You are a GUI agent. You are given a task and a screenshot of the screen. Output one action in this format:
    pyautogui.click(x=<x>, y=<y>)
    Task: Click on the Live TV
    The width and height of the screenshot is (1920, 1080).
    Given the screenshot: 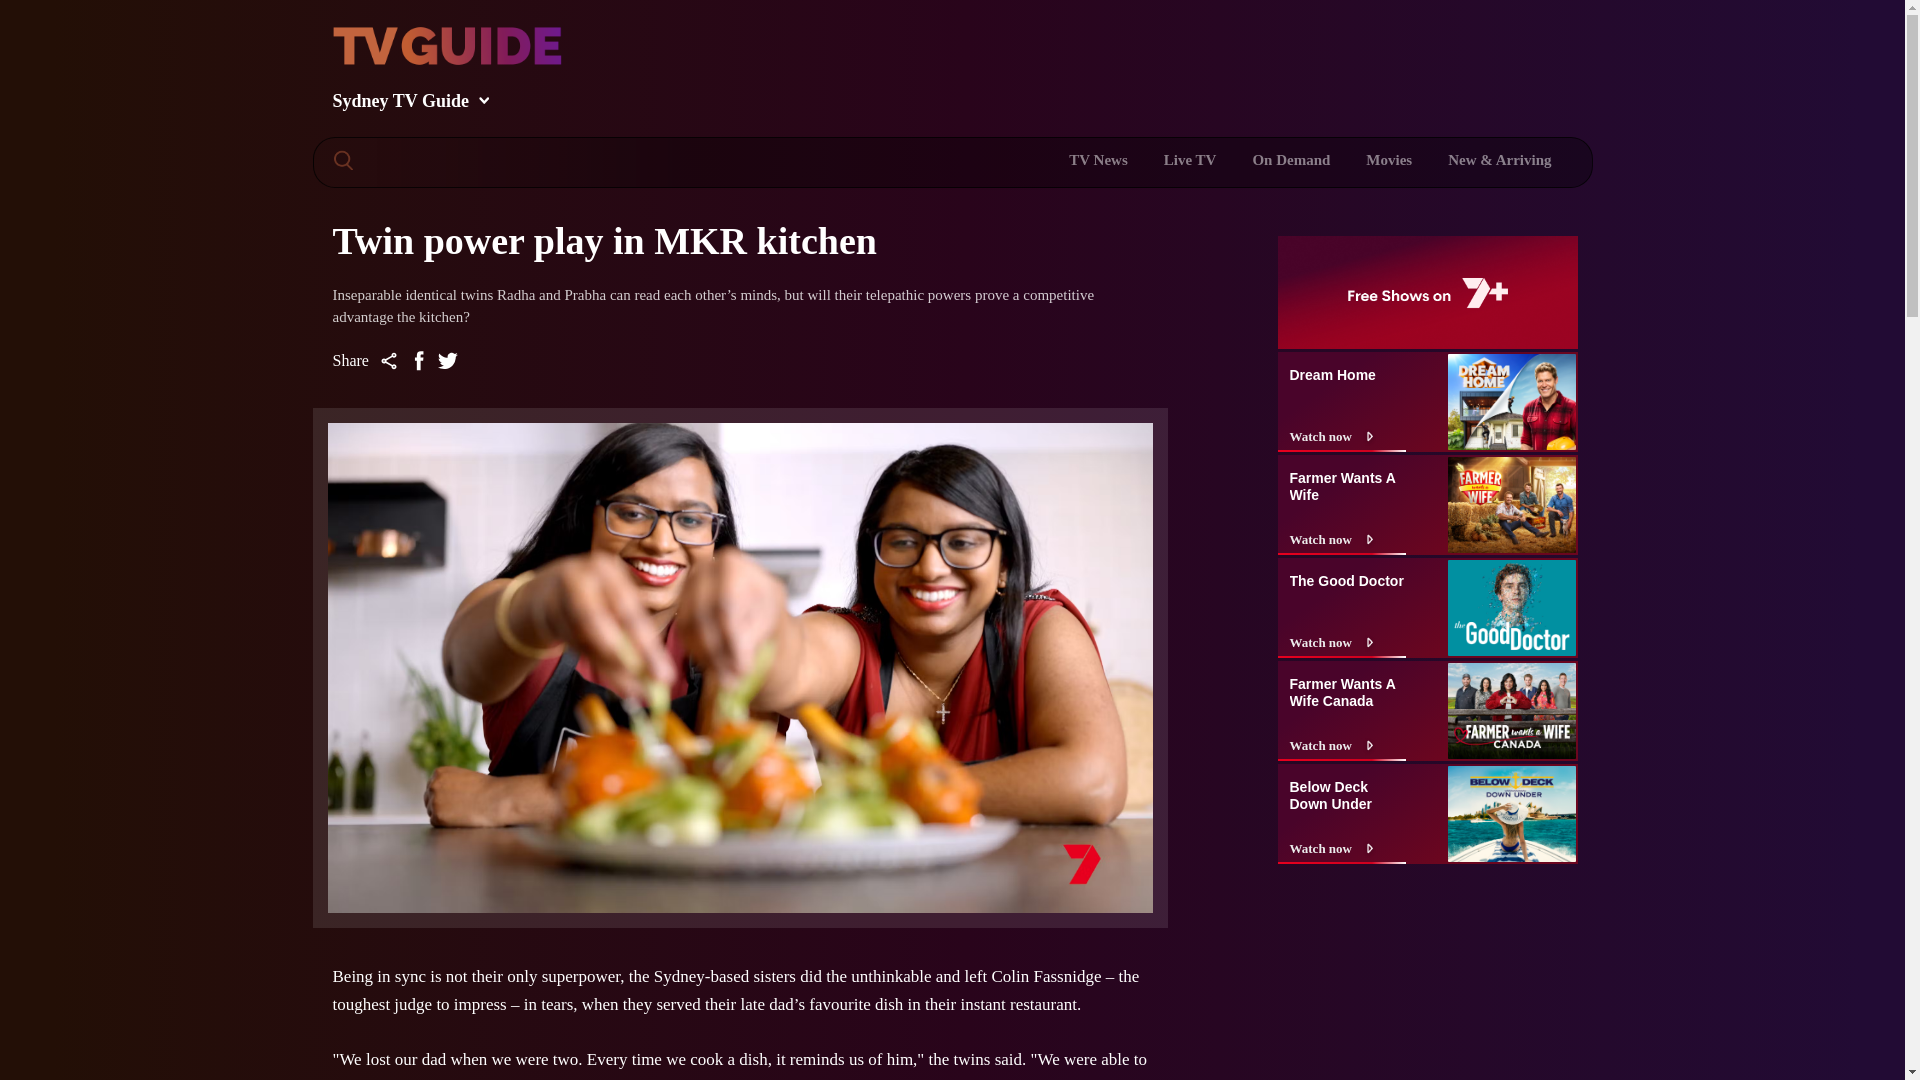 What is the action you would take?
    pyautogui.click(x=1190, y=160)
    